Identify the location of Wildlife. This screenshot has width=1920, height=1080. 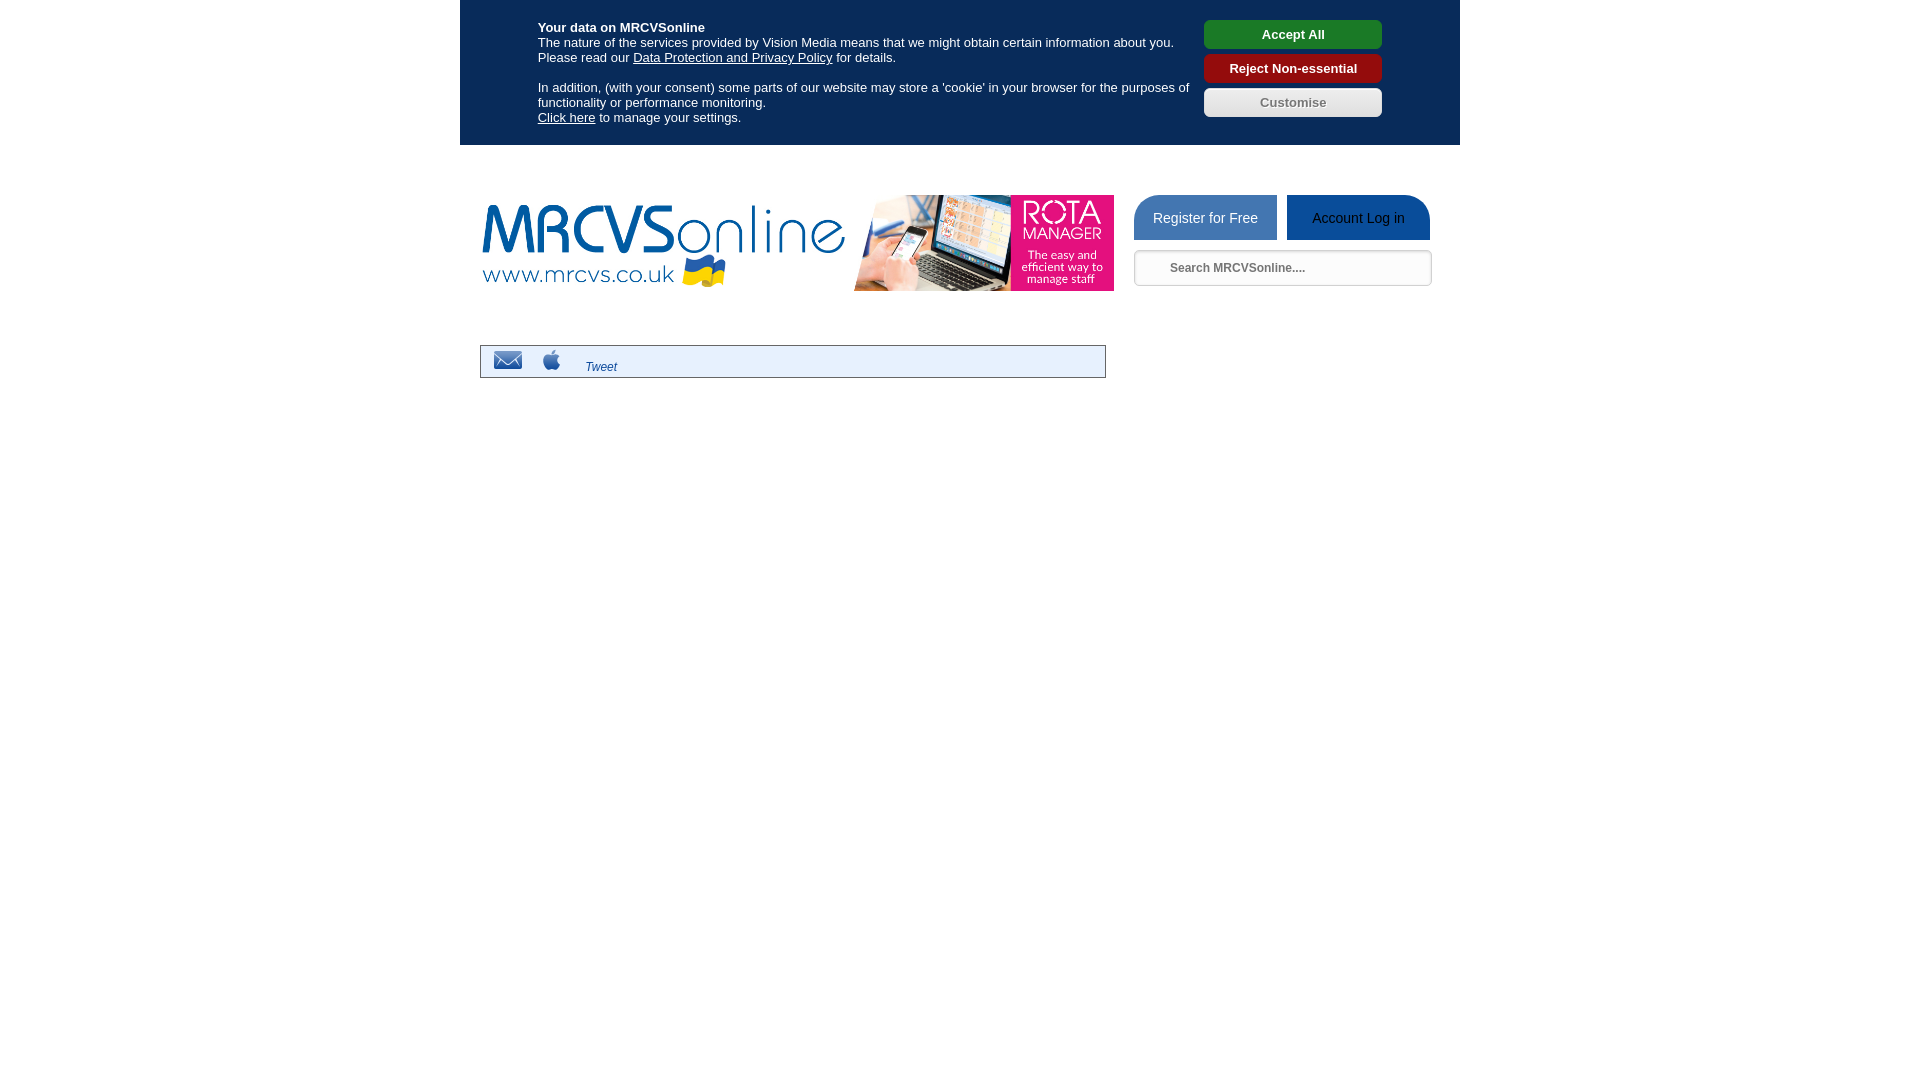
(1284, 156).